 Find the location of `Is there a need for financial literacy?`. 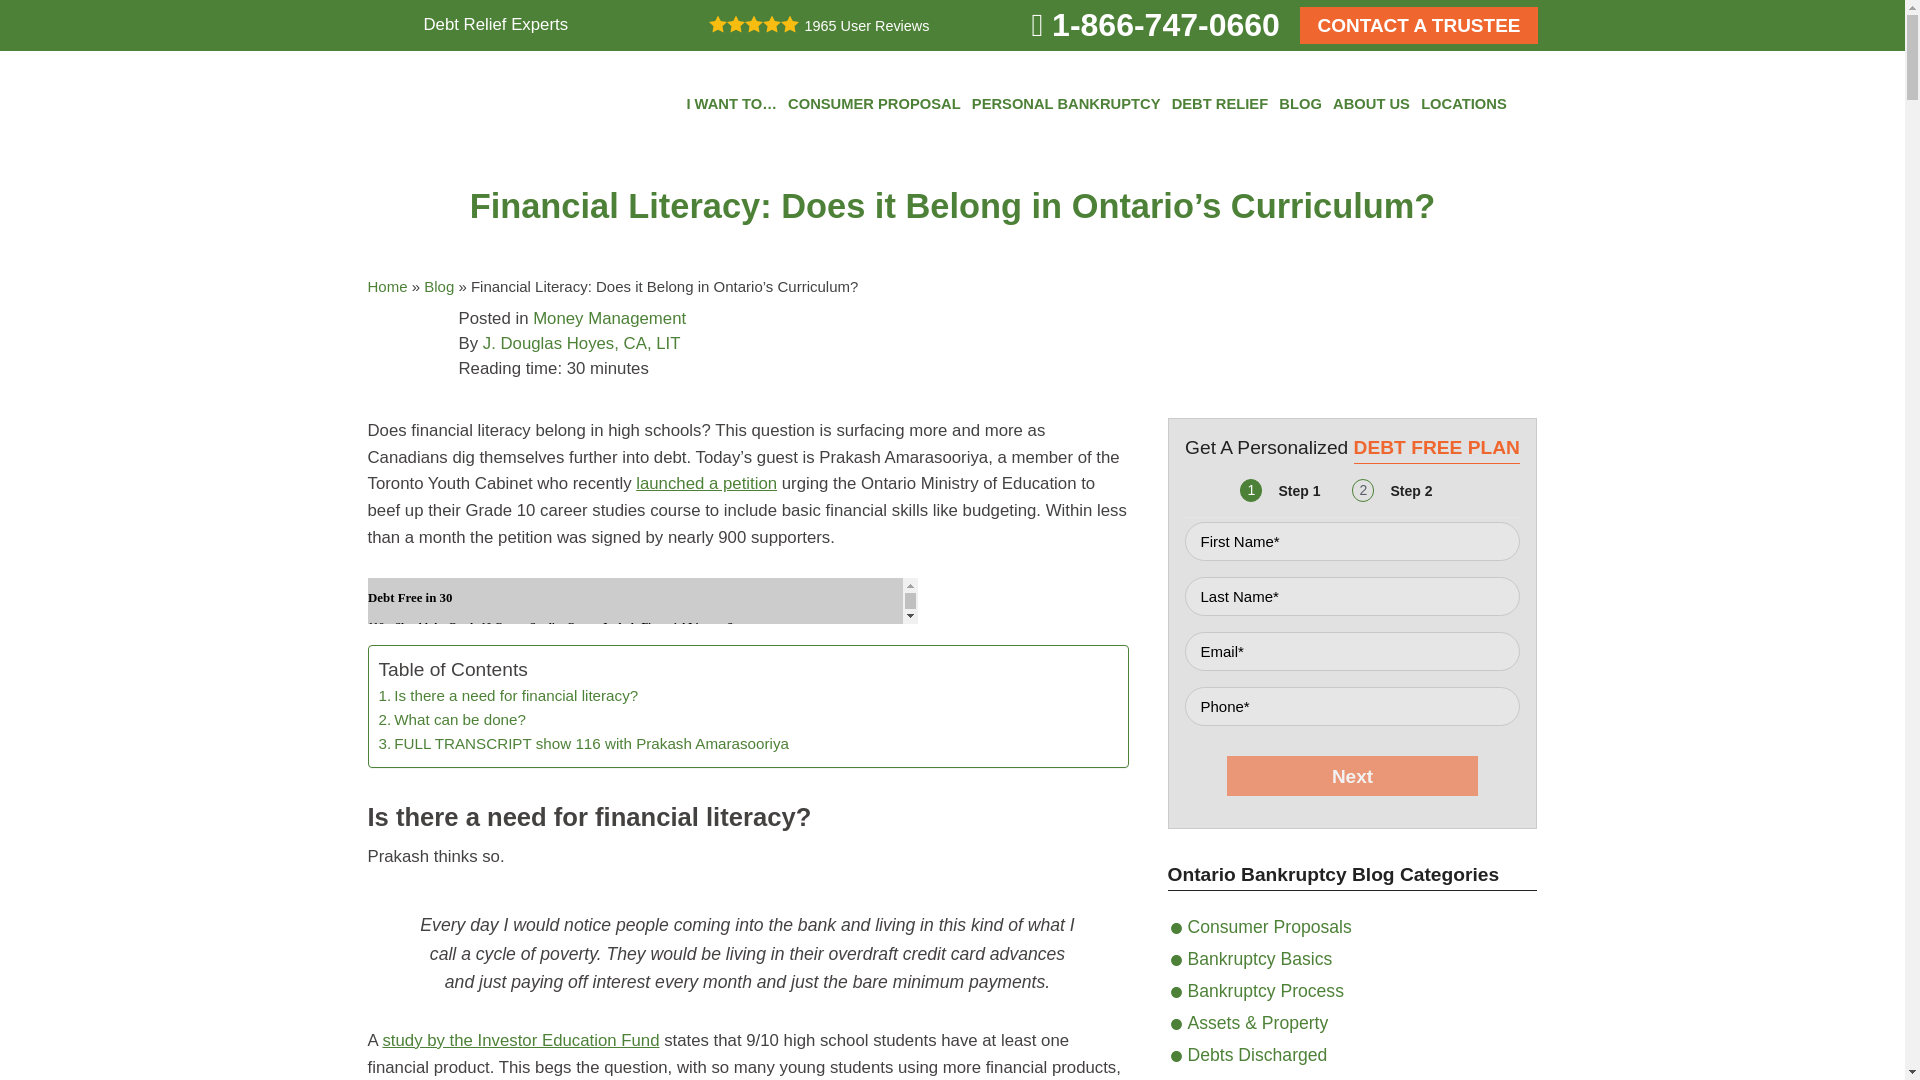

Is there a need for financial literacy? is located at coordinates (508, 696).